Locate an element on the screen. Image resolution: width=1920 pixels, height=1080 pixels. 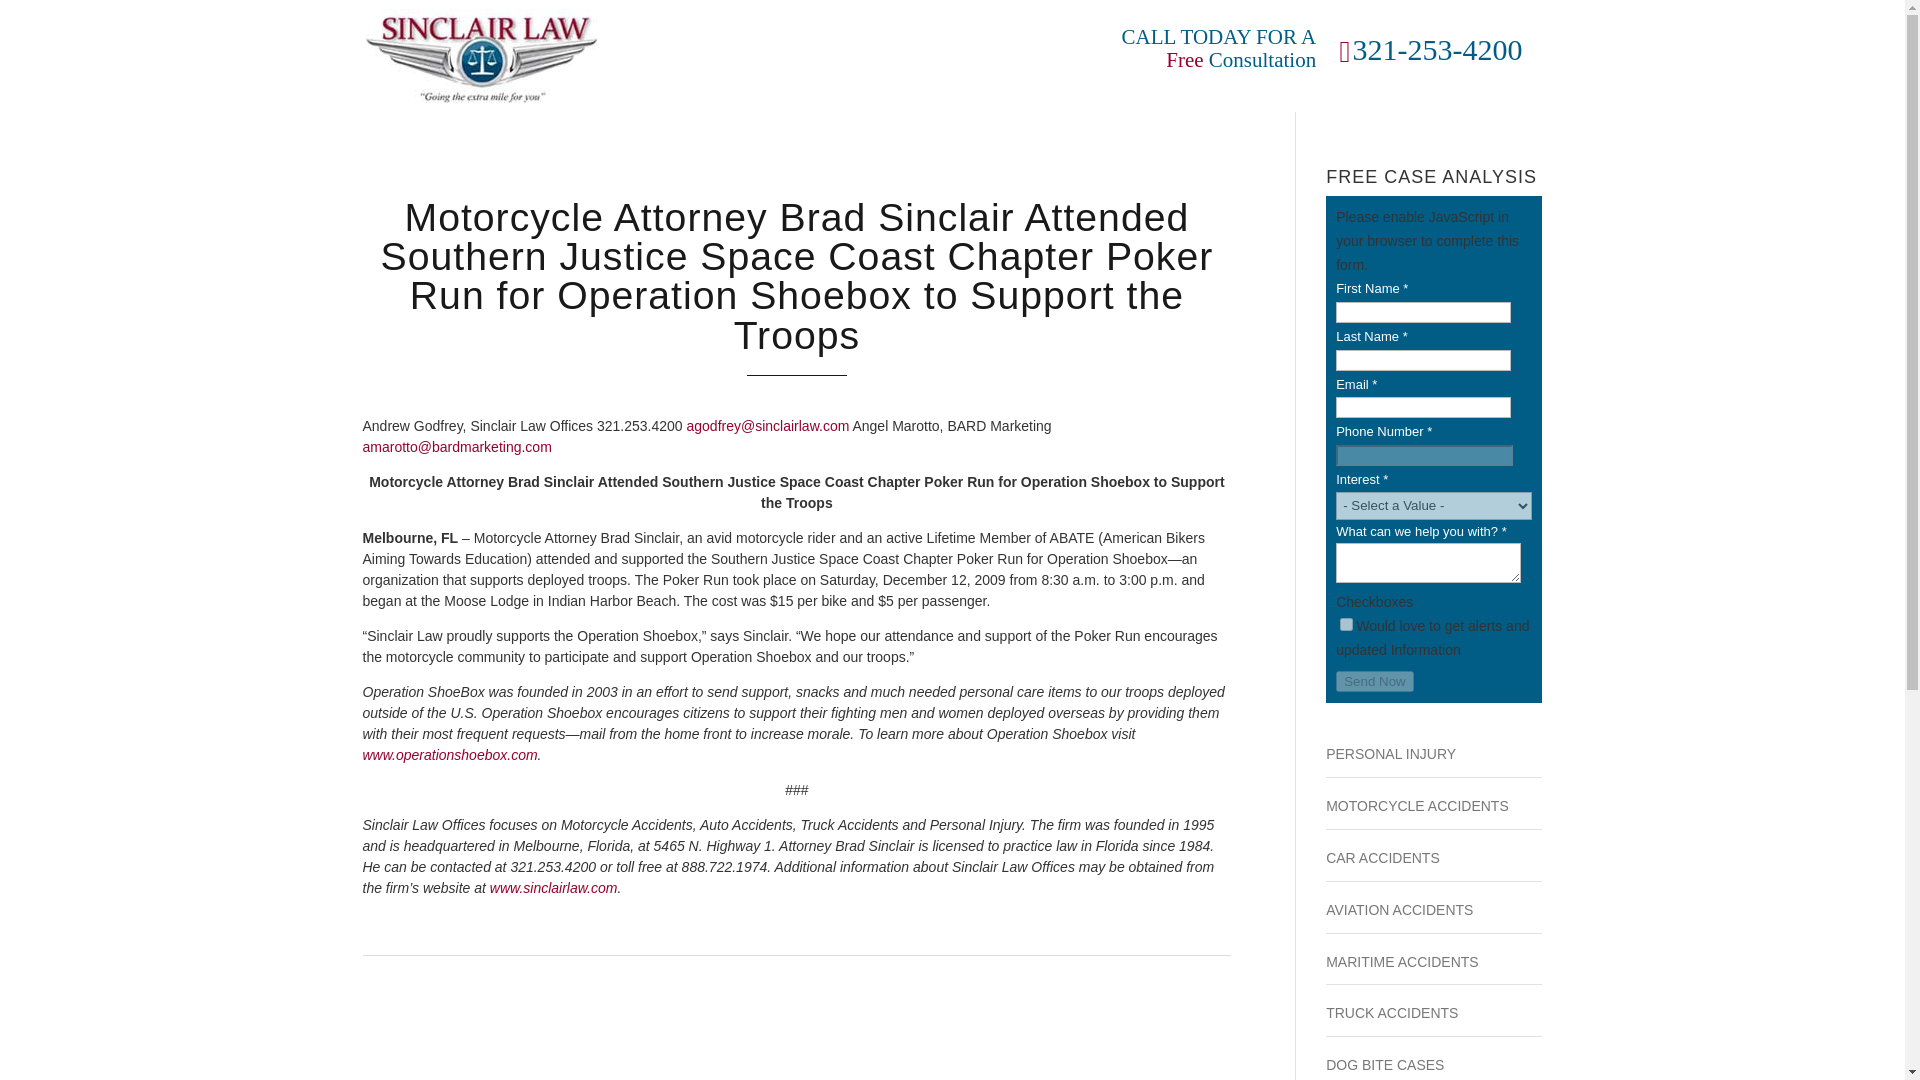
PERSONAL INJURY is located at coordinates (1390, 754).